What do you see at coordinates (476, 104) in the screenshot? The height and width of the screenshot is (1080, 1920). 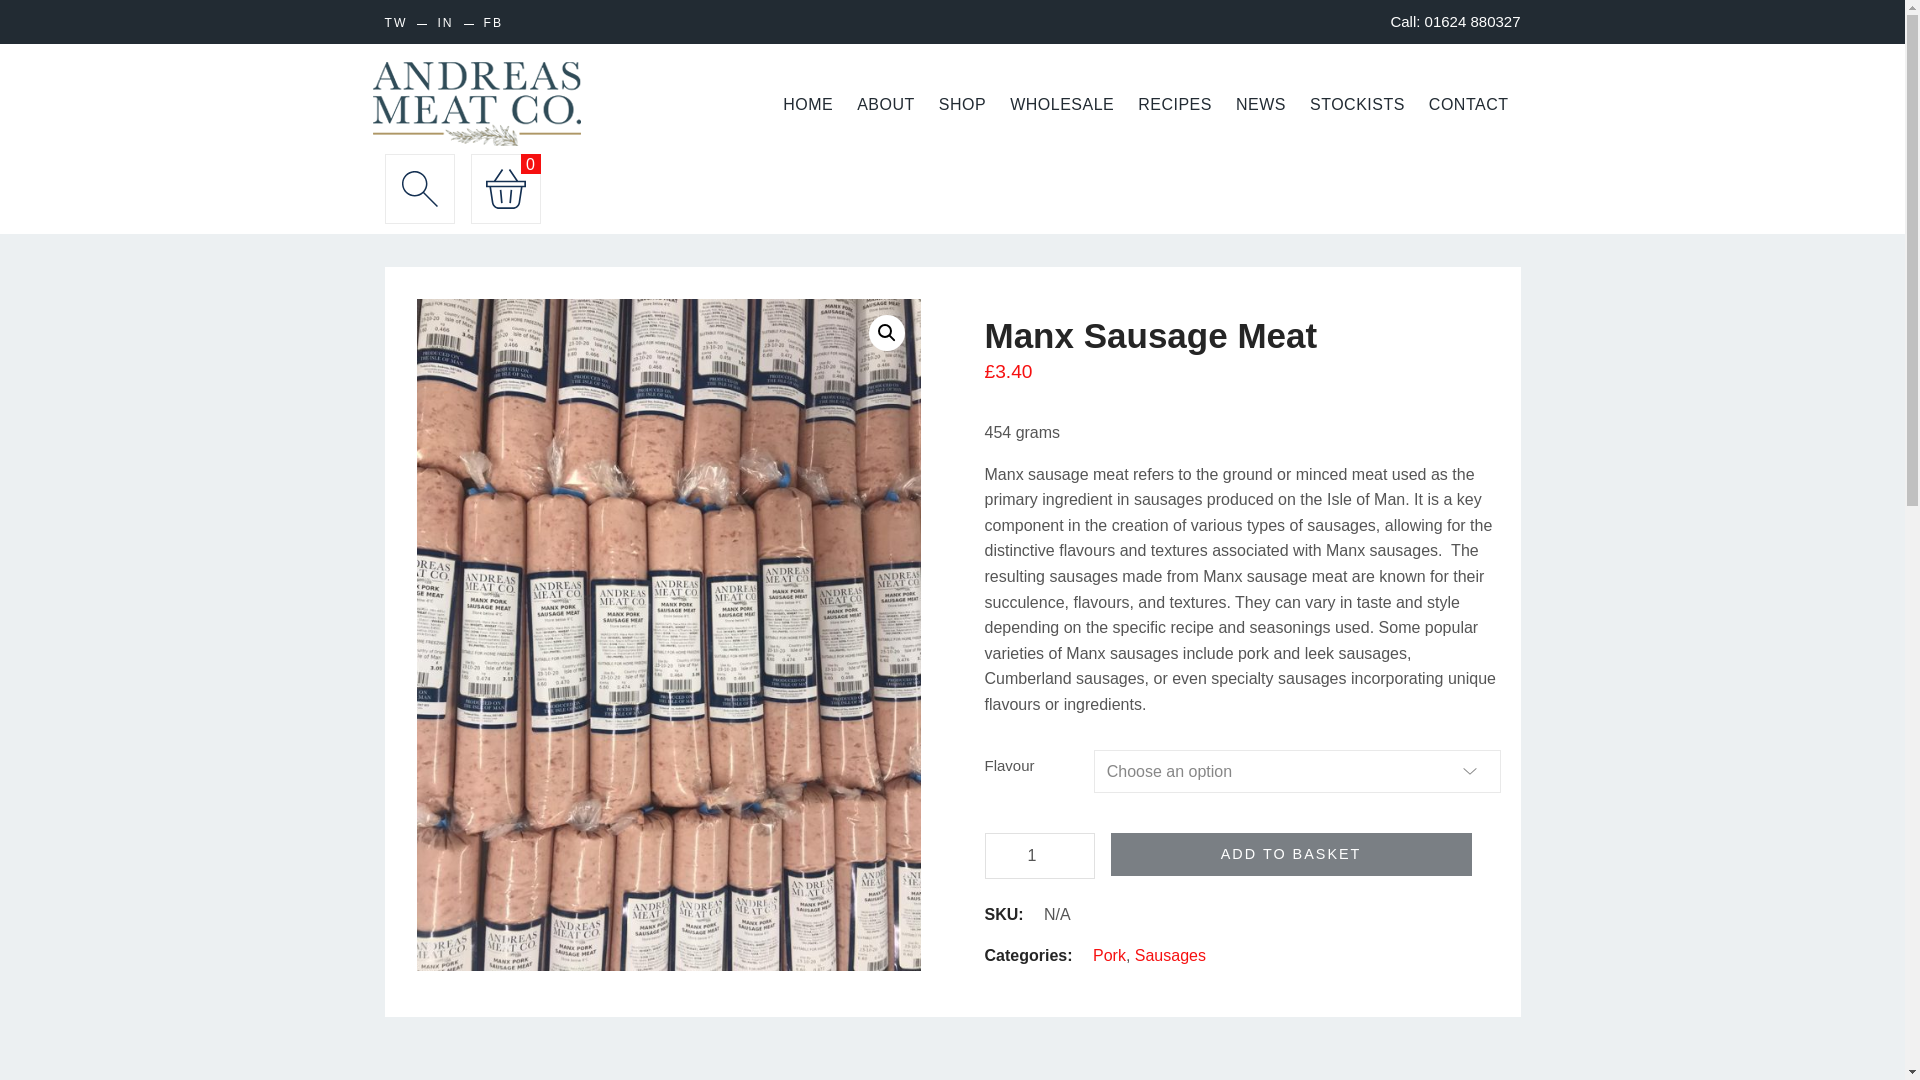 I see `Andreas Meat Co` at bounding box center [476, 104].